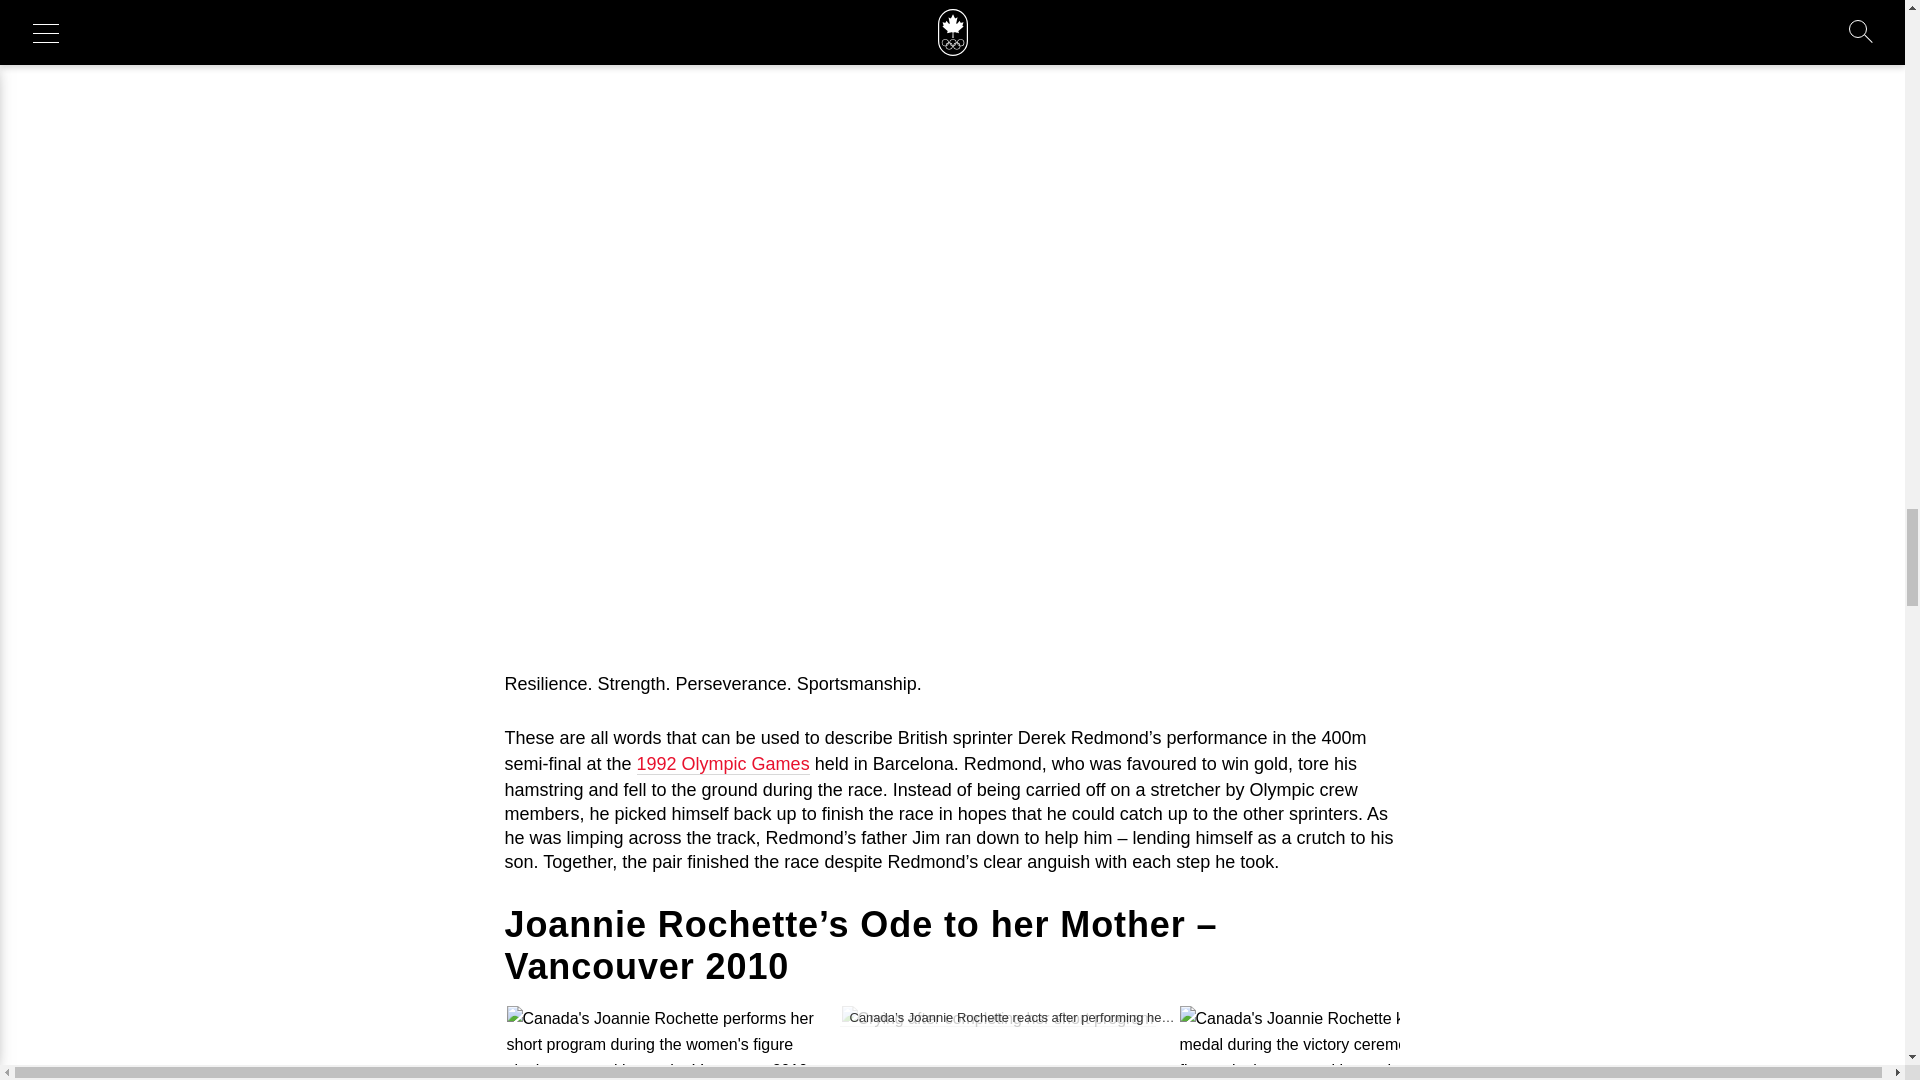  I want to click on Vancouver Olympics Figure Skating, so click(672, 1042).